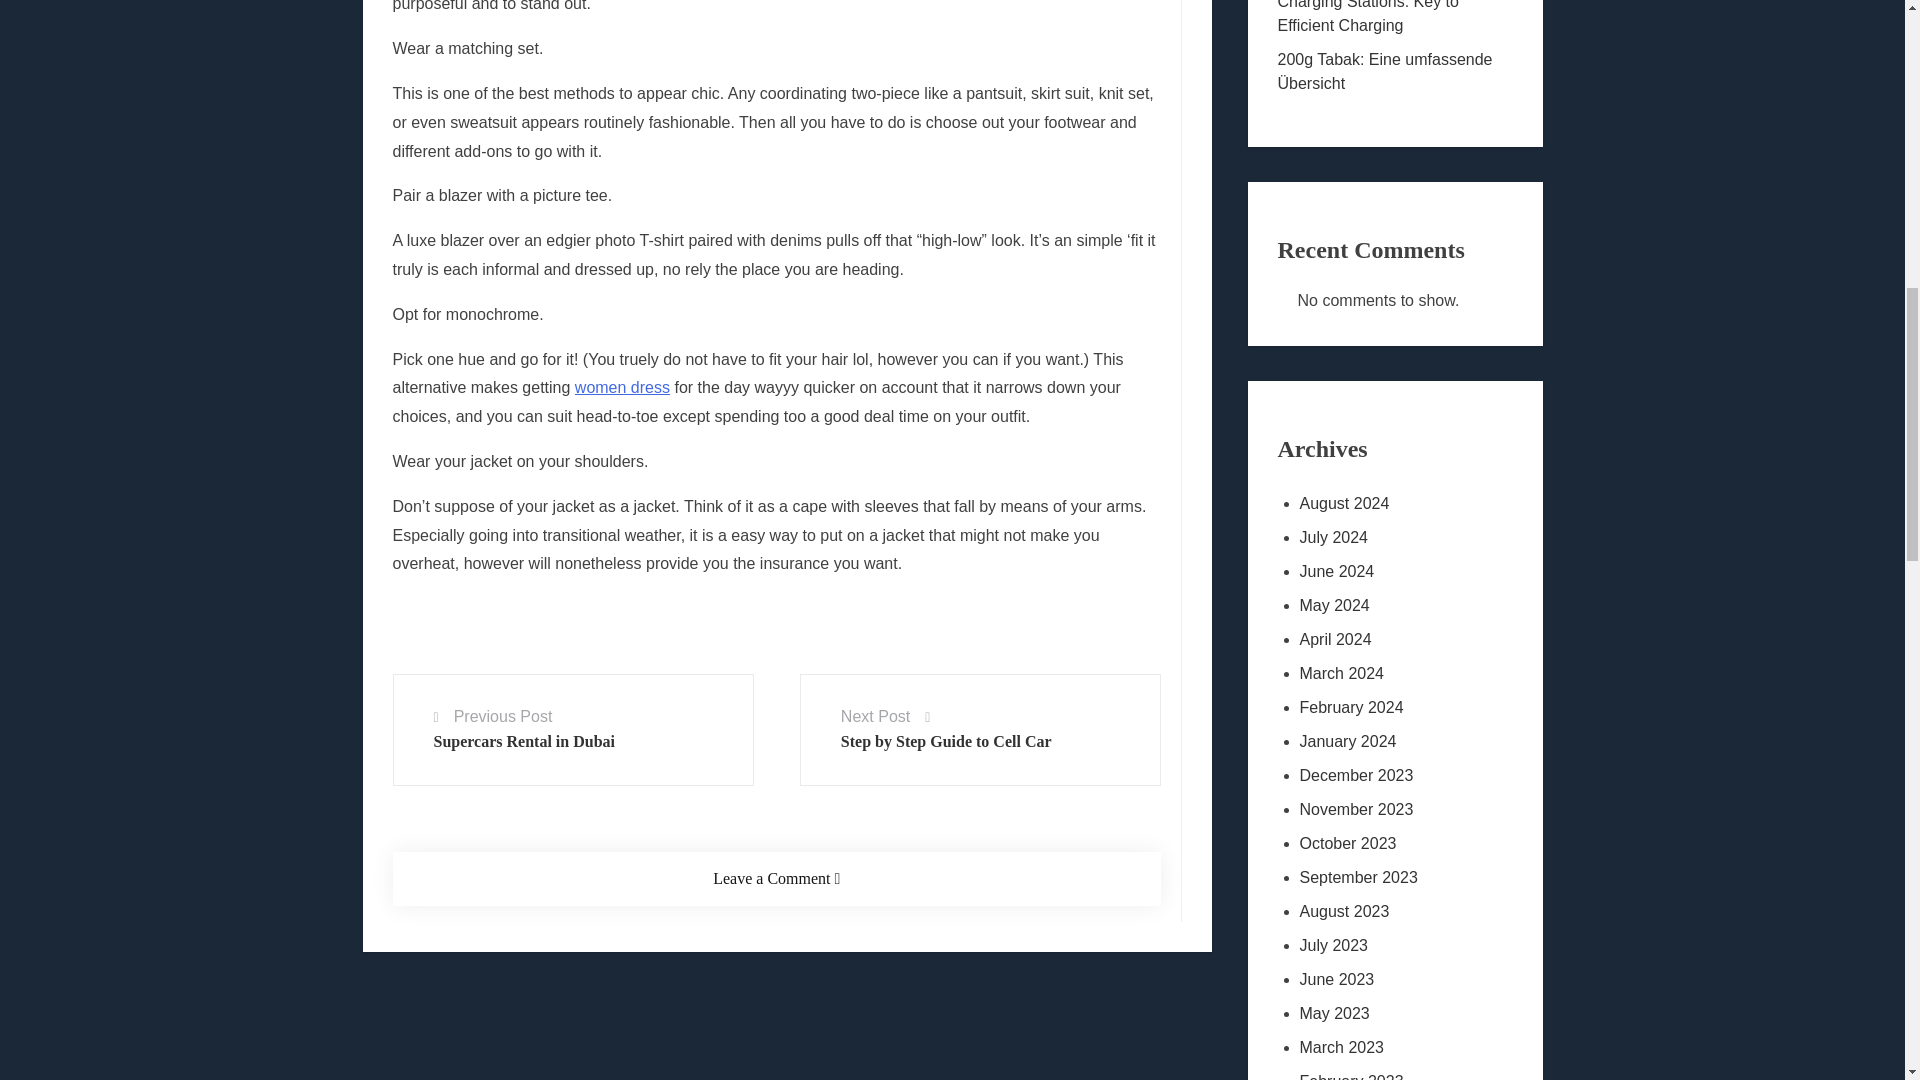 This screenshot has height=1080, width=1920. I want to click on May 2024, so click(1395, 606).